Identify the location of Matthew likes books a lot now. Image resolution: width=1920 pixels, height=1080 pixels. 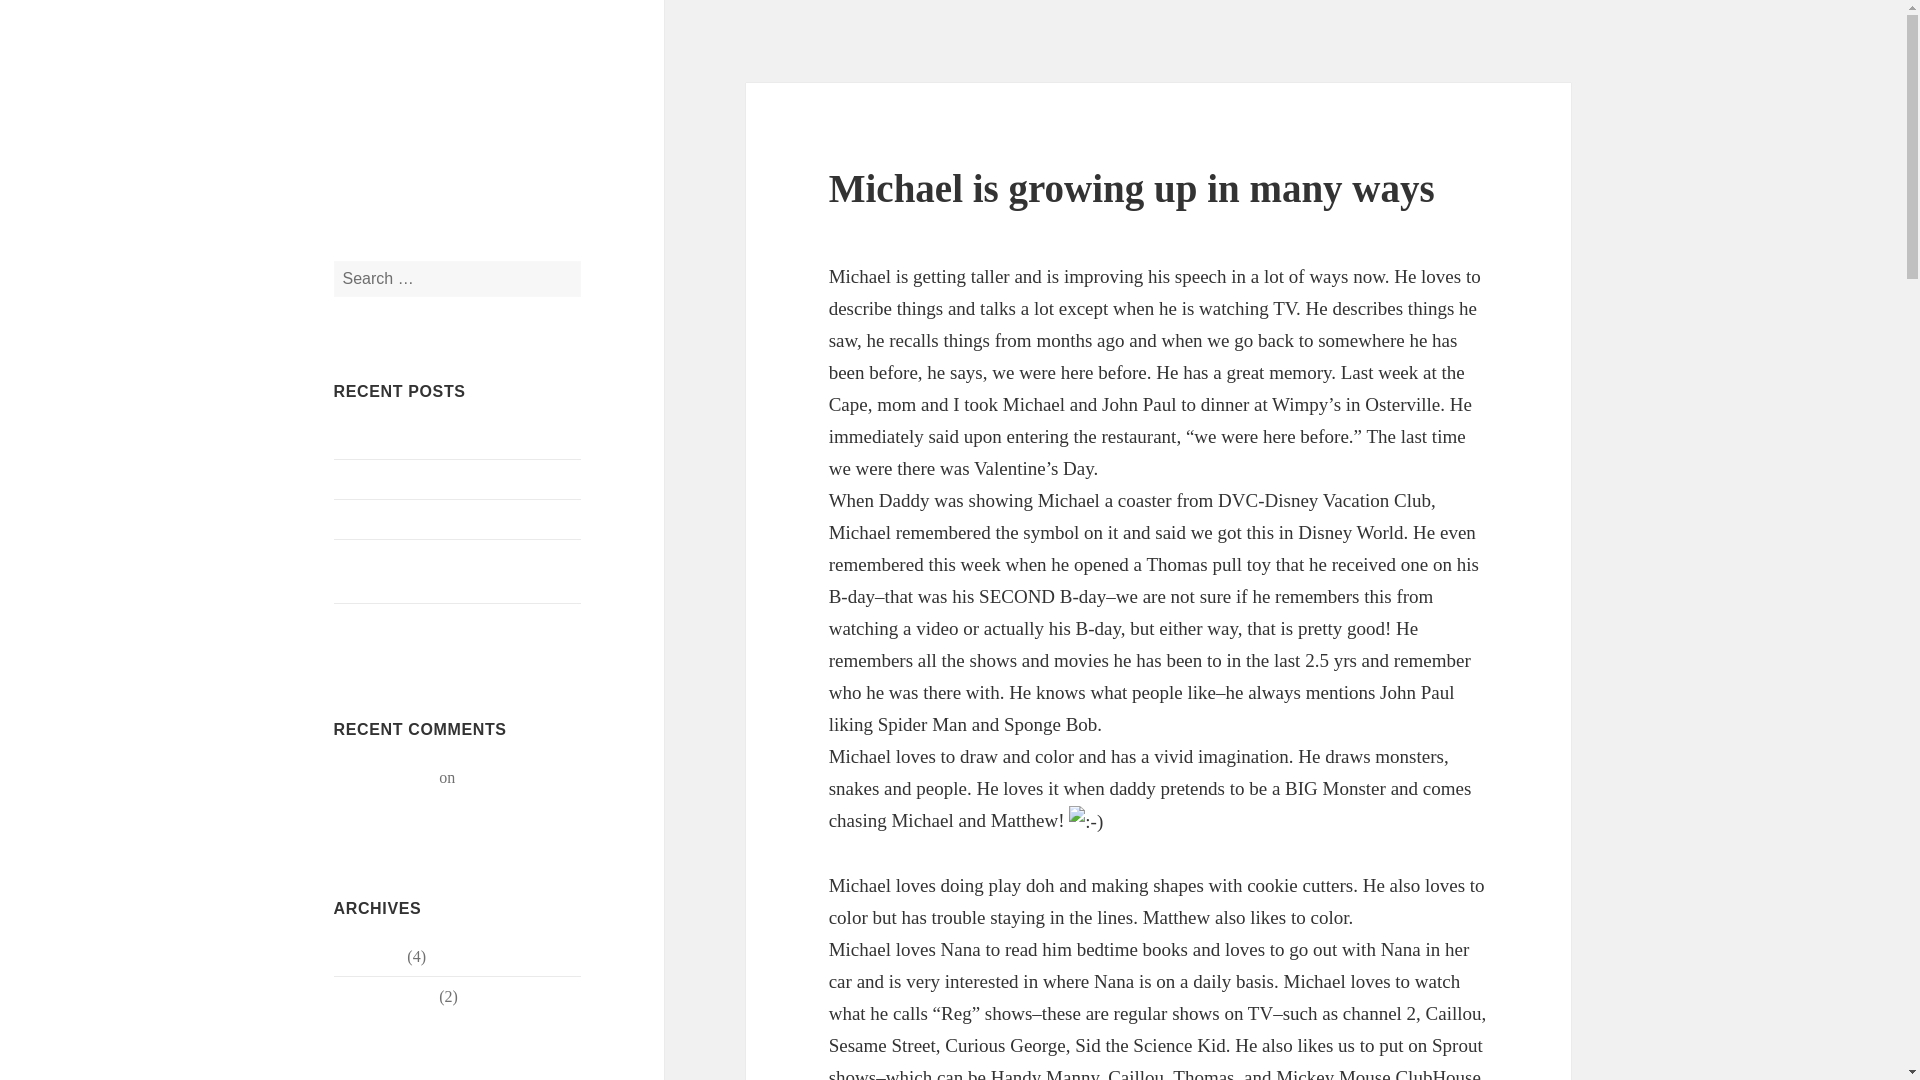
(432, 519).